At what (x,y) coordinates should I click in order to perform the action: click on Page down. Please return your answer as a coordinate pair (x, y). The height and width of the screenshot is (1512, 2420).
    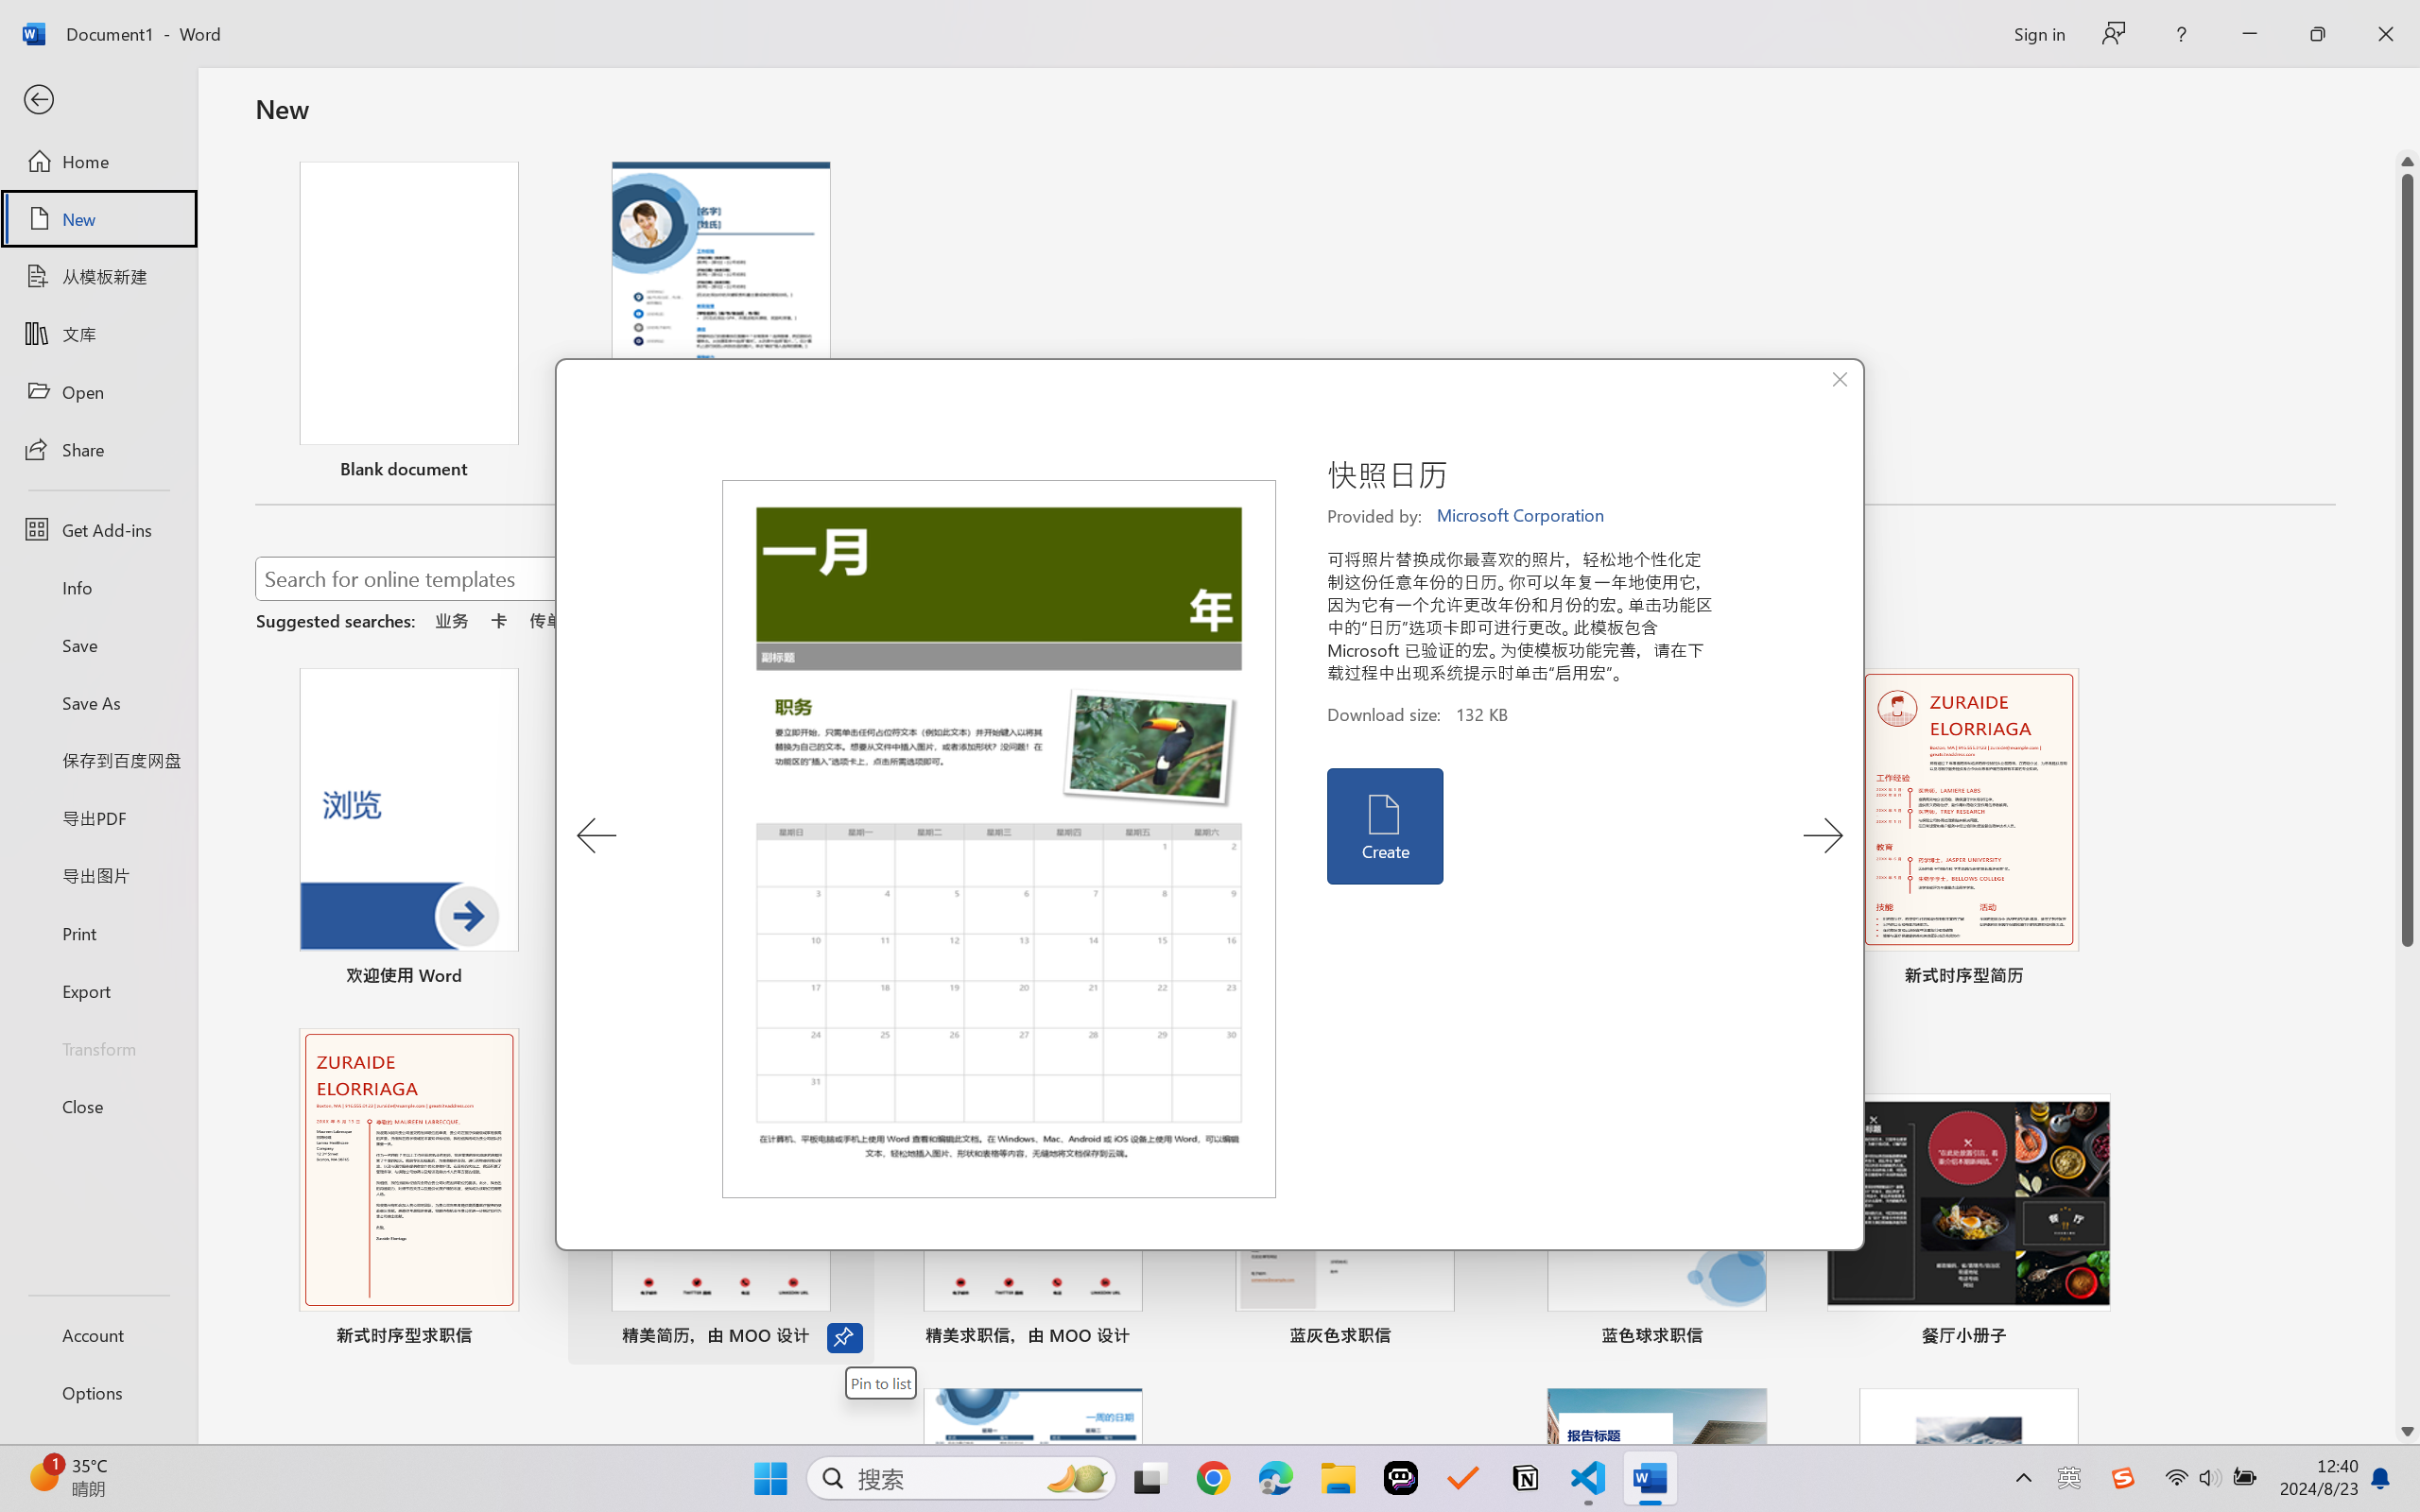
    Looking at the image, I should click on (2408, 1183).